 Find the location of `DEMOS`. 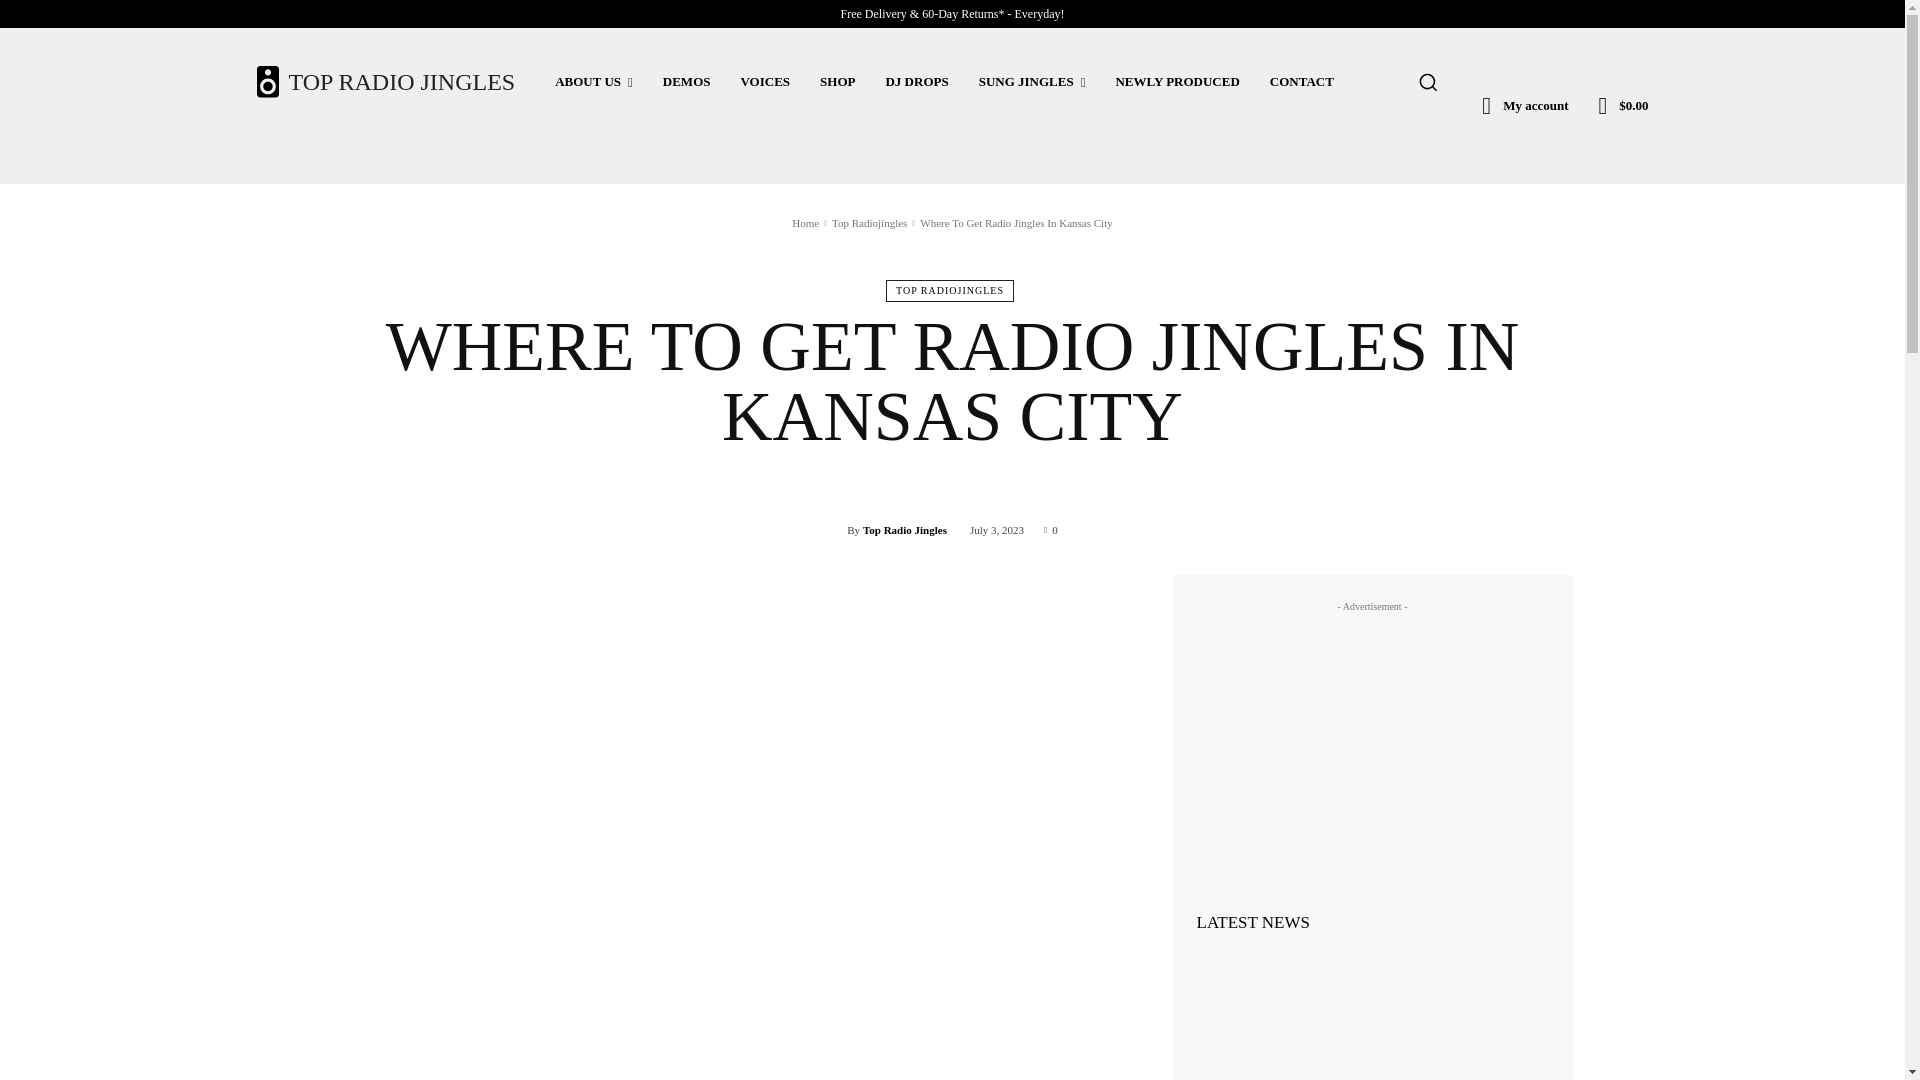

DEMOS is located at coordinates (686, 82).